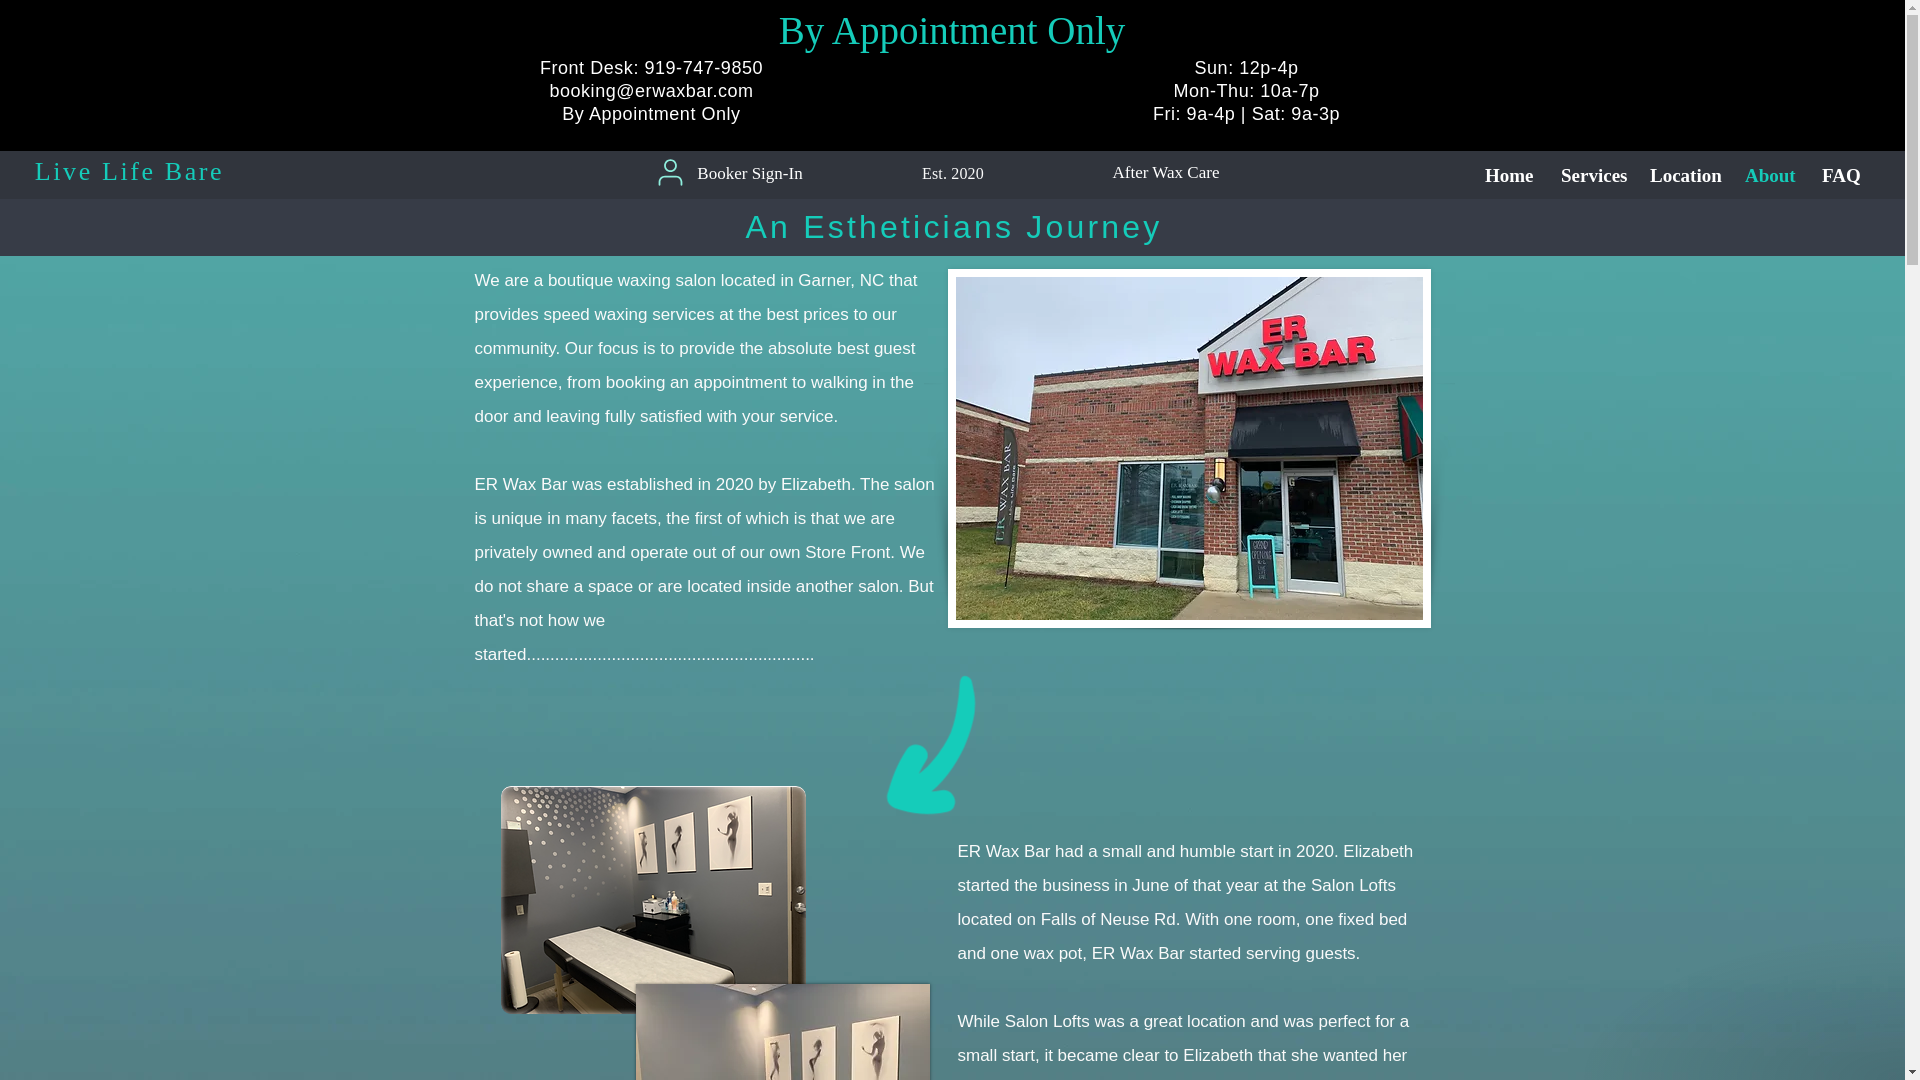  I want to click on FAQ, so click(1840, 175).